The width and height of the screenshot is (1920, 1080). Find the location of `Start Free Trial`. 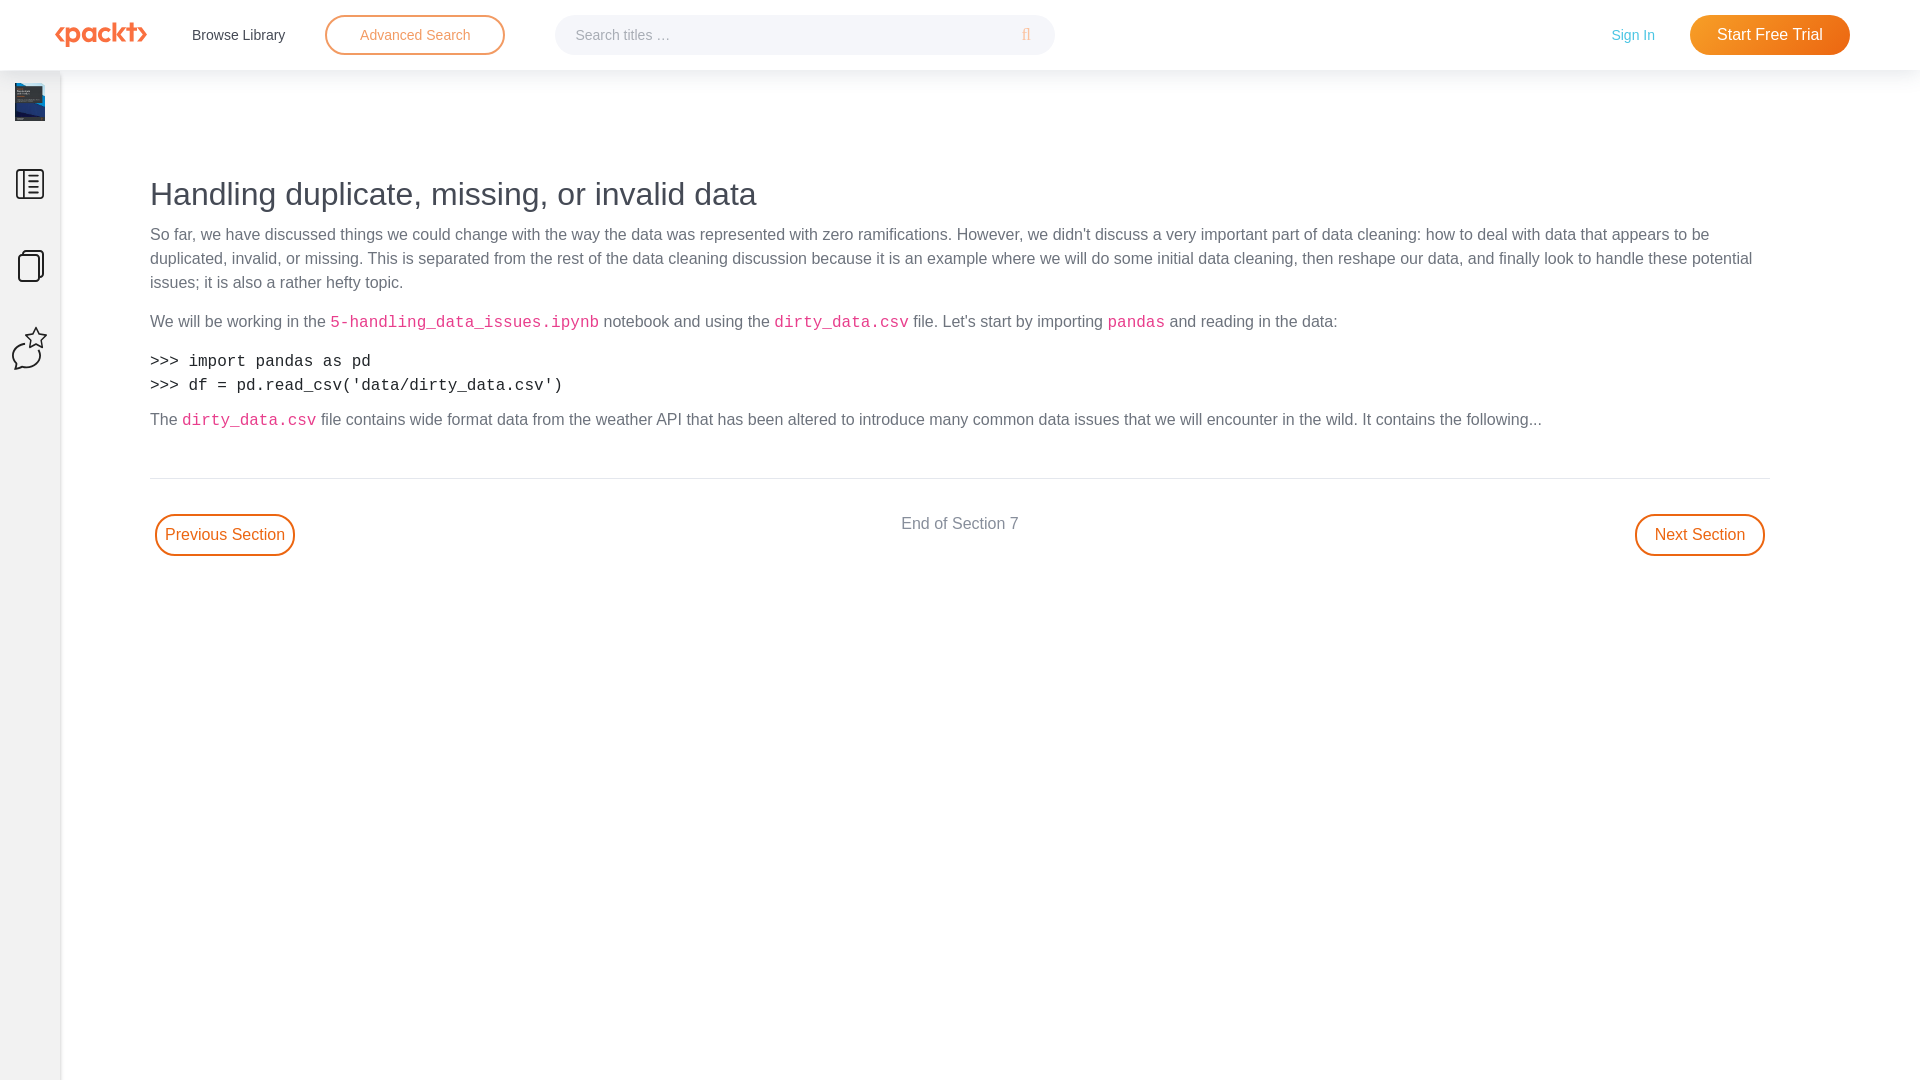

Start Free Trial is located at coordinates (1770, 35).